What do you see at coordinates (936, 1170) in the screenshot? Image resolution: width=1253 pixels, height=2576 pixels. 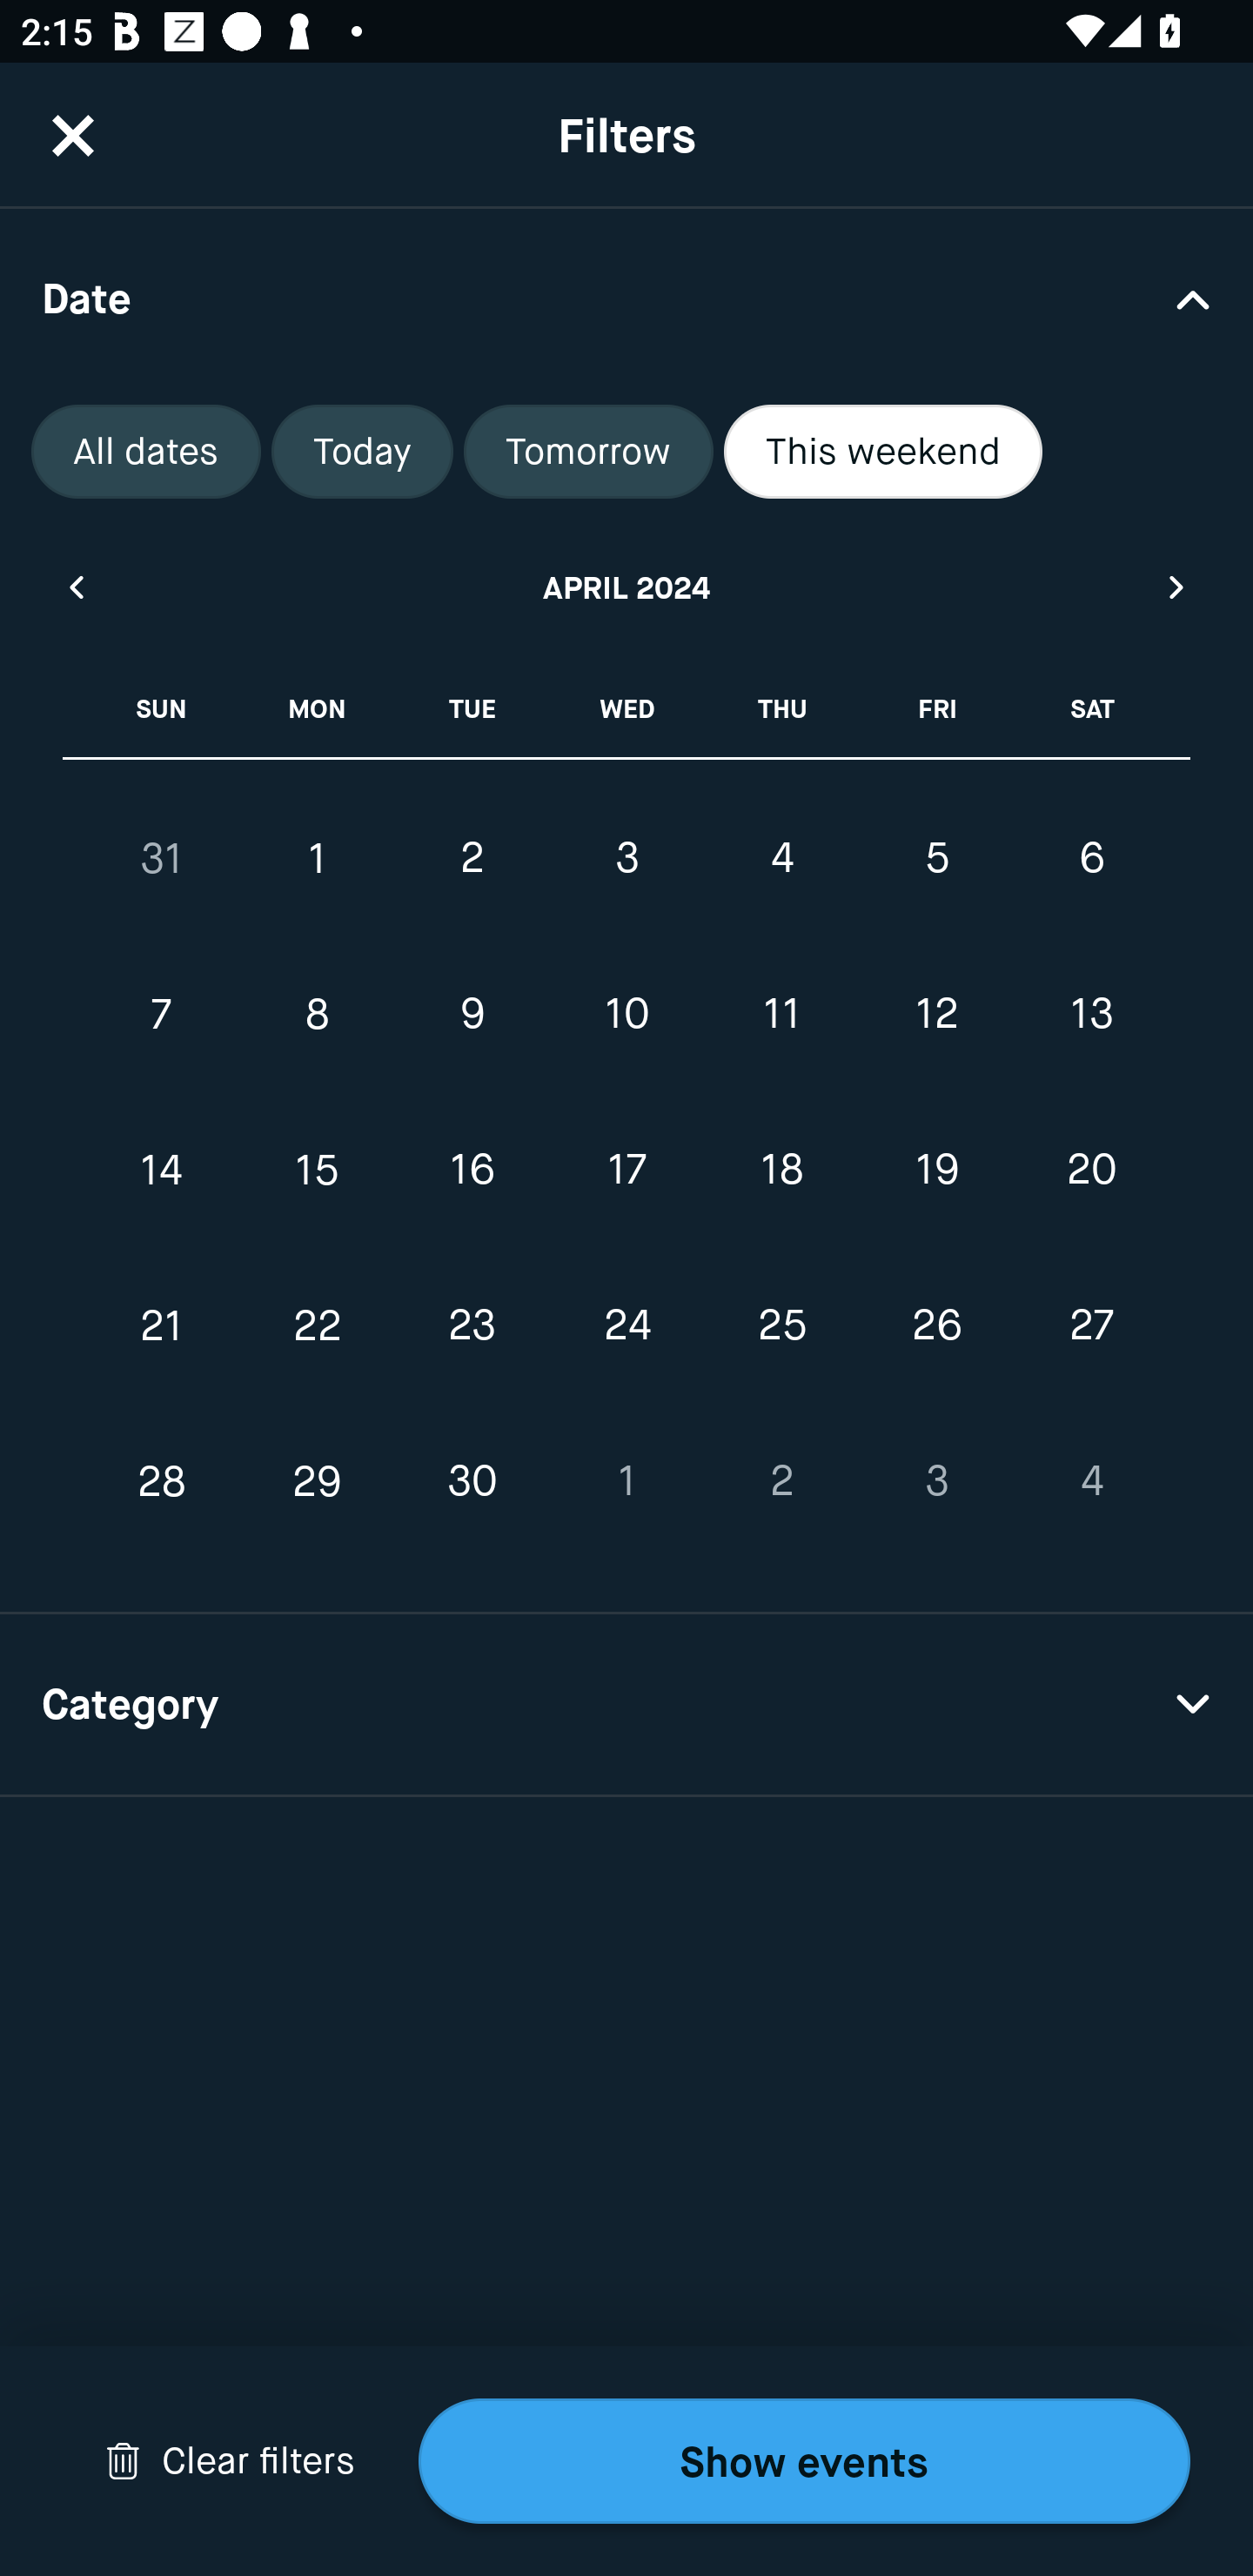 I see `19` at bounding box center [936, 1170].